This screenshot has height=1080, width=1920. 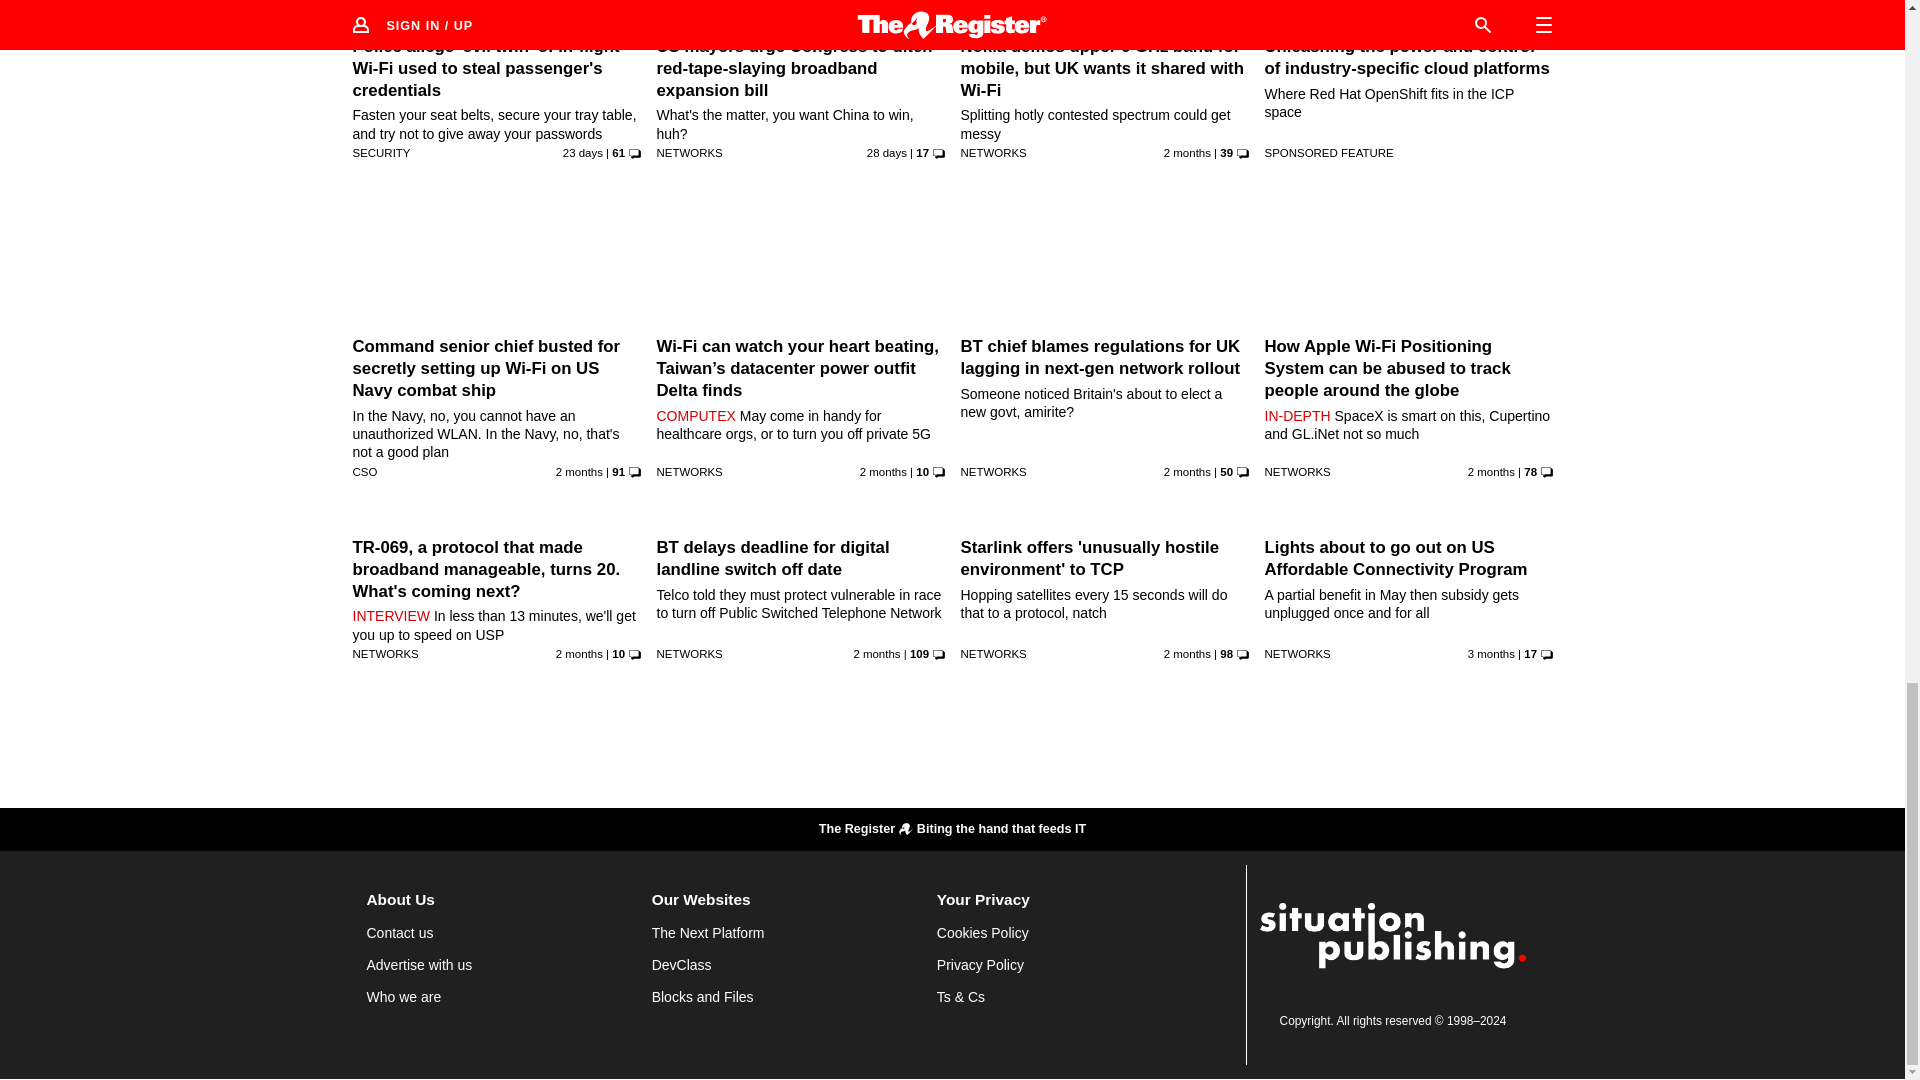 What do you see at coordinates (886, 152) in the screenshot?
I see `25 Jun 2024 22:20` at bounding box center [886, 152].